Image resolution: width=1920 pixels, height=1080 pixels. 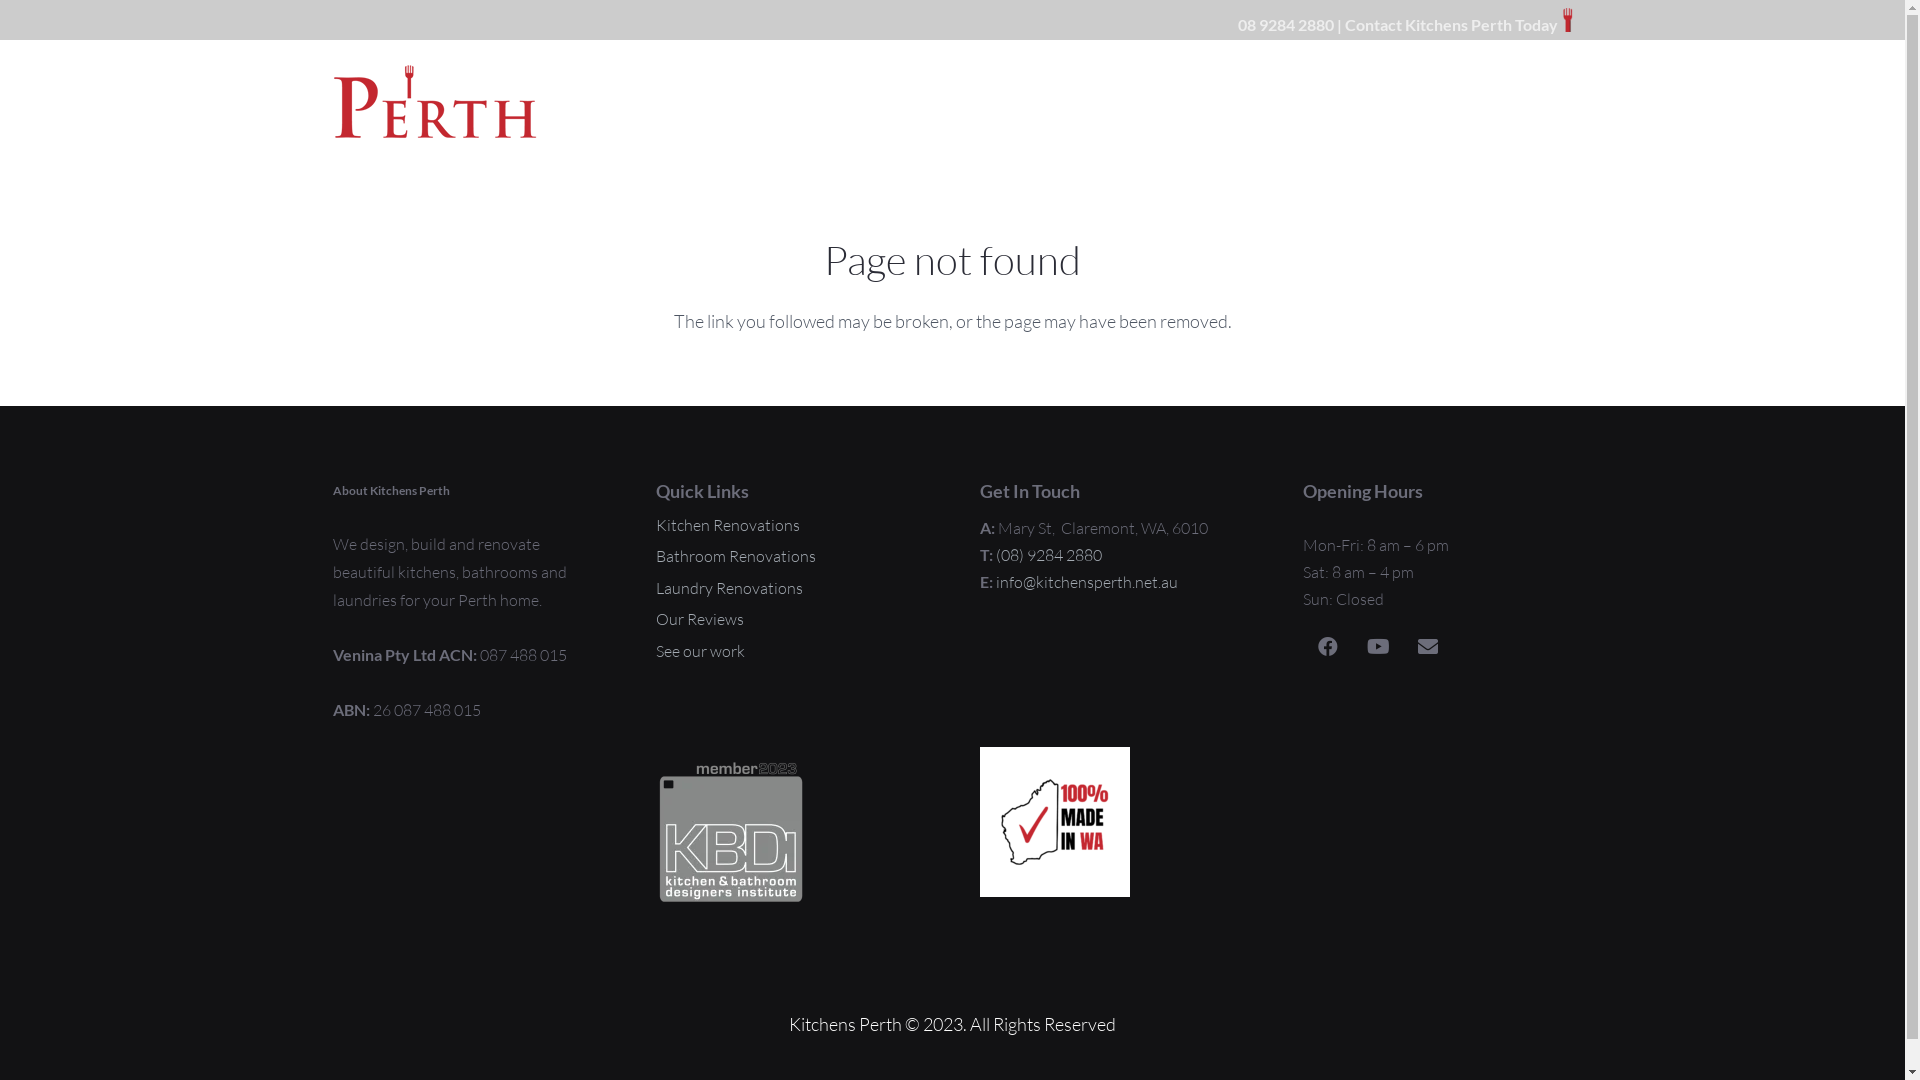 What do you see at coordinates (728, 525) in the screenshot?
I see `Kitchen Renovations` at bounding box center [728, 525].